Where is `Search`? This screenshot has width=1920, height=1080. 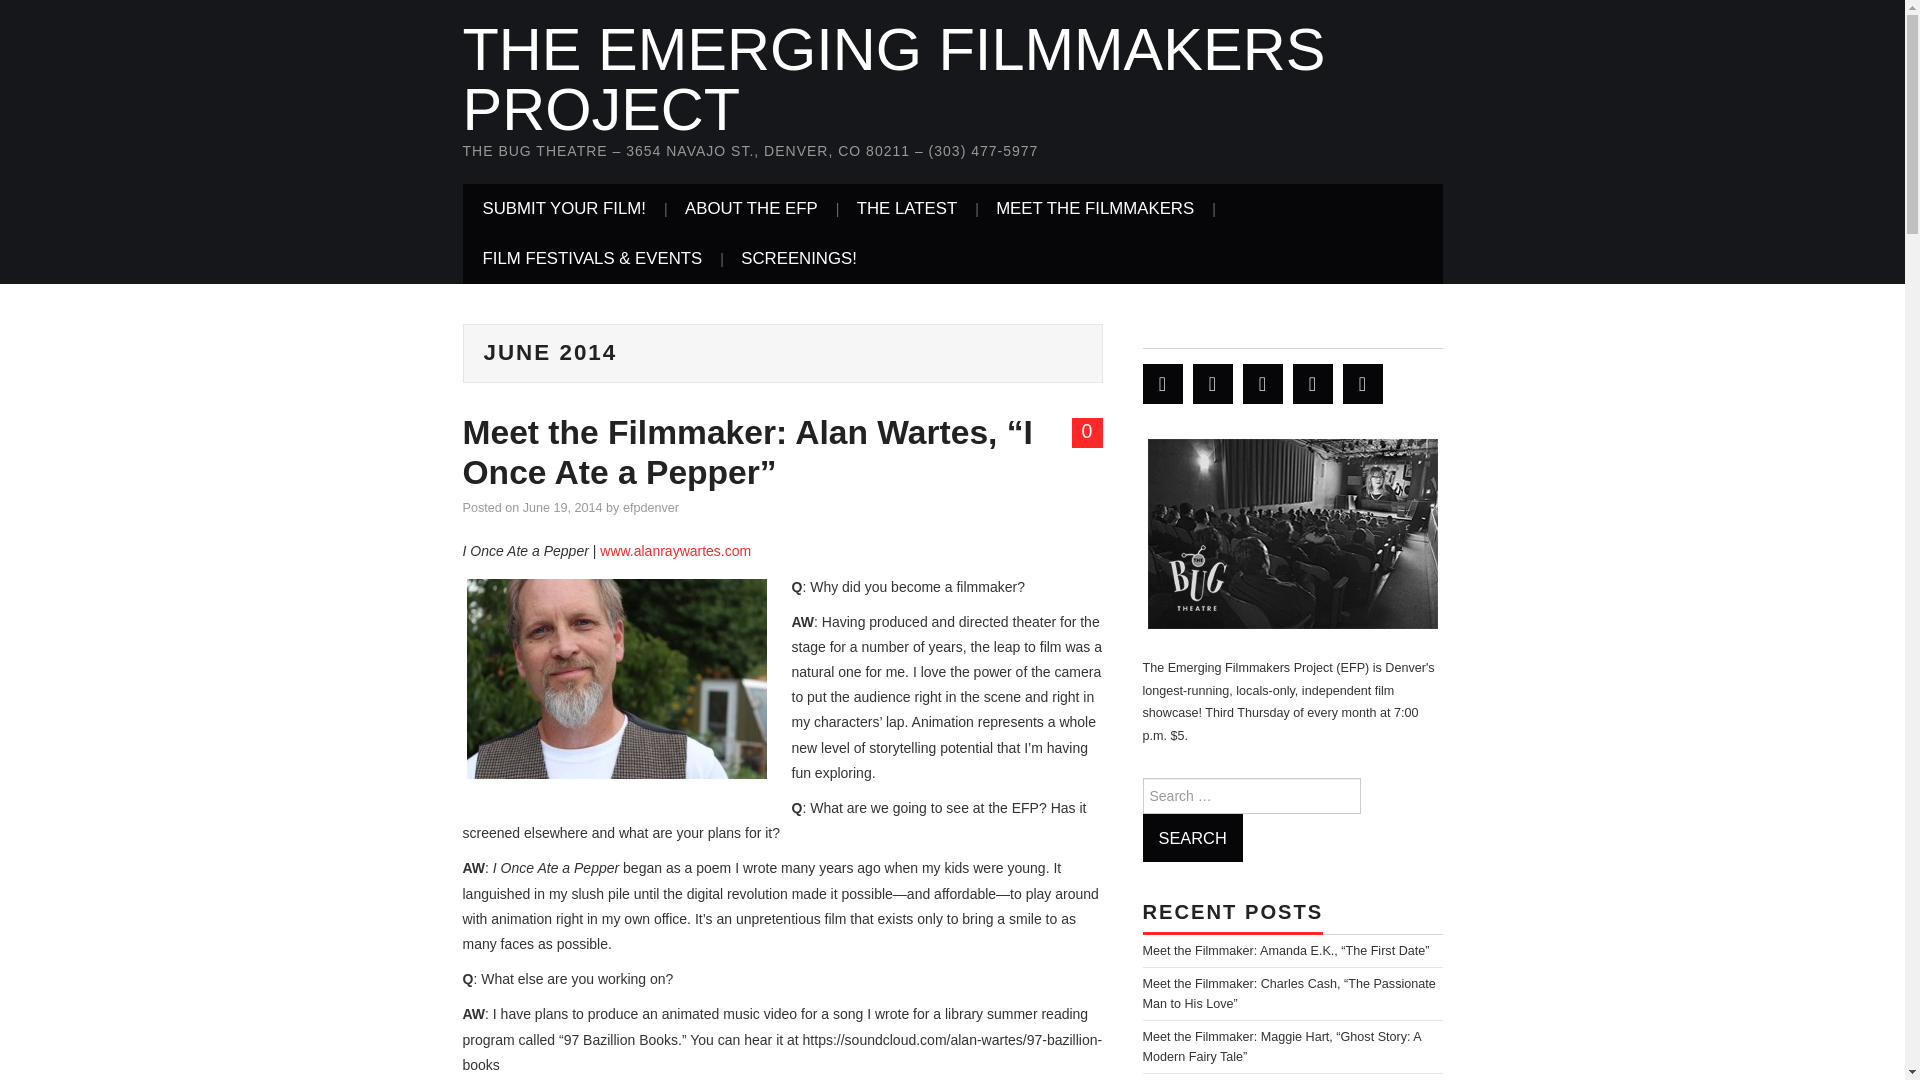 Search is located at coordinates (1192, 838).